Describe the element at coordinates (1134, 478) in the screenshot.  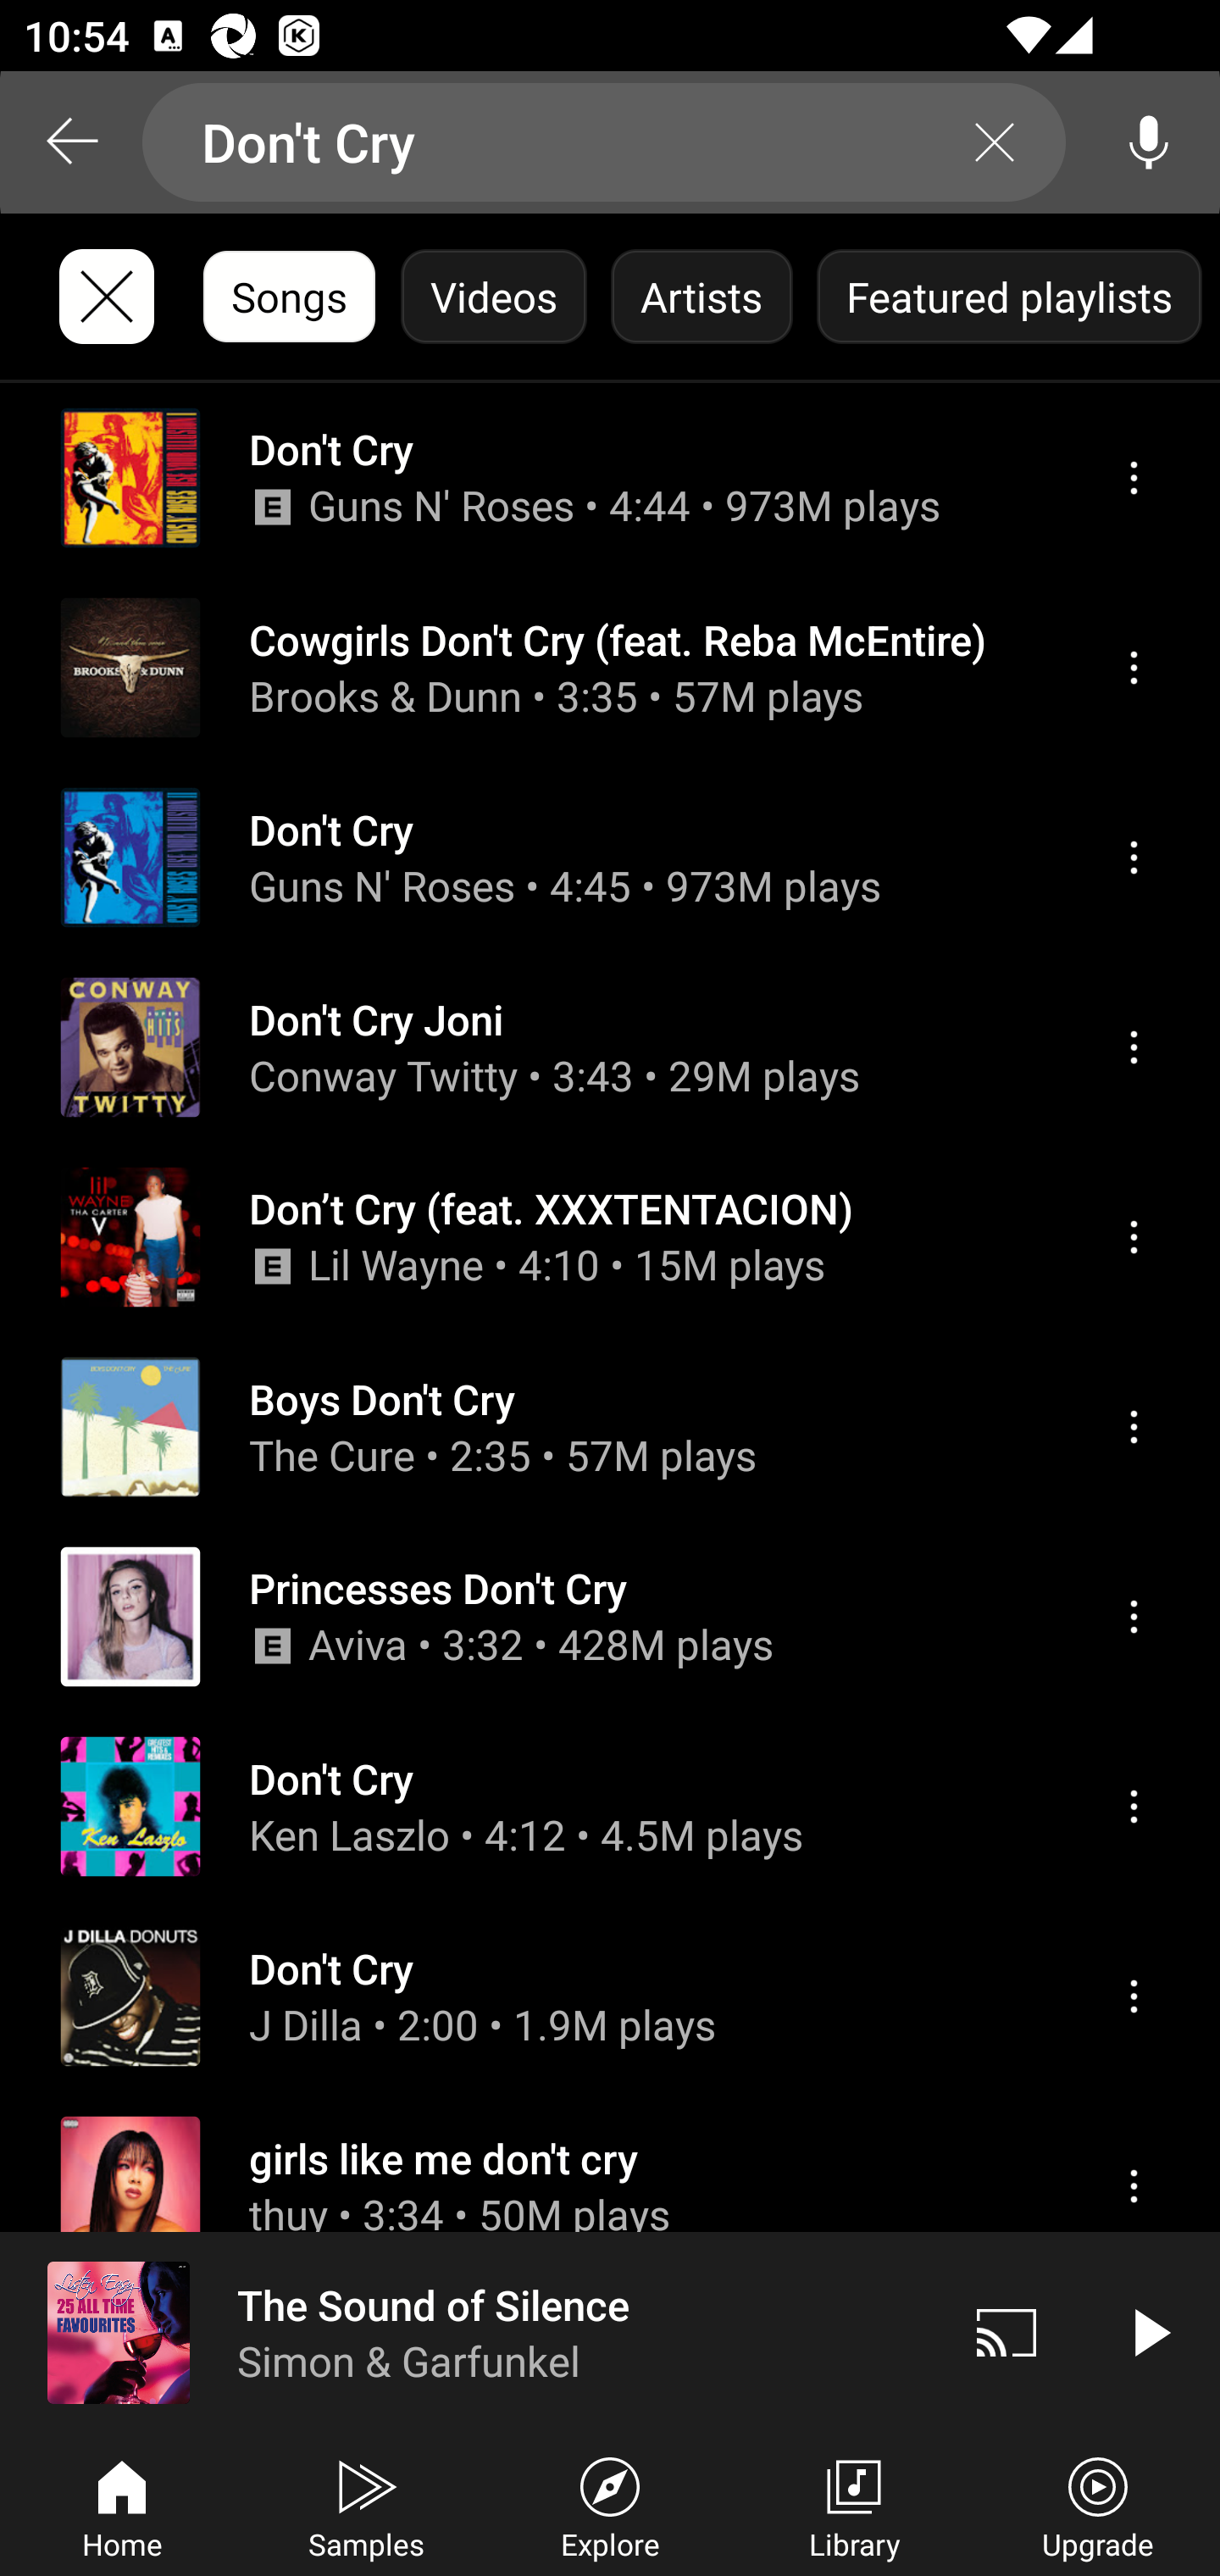
I see `Menu` at that location.